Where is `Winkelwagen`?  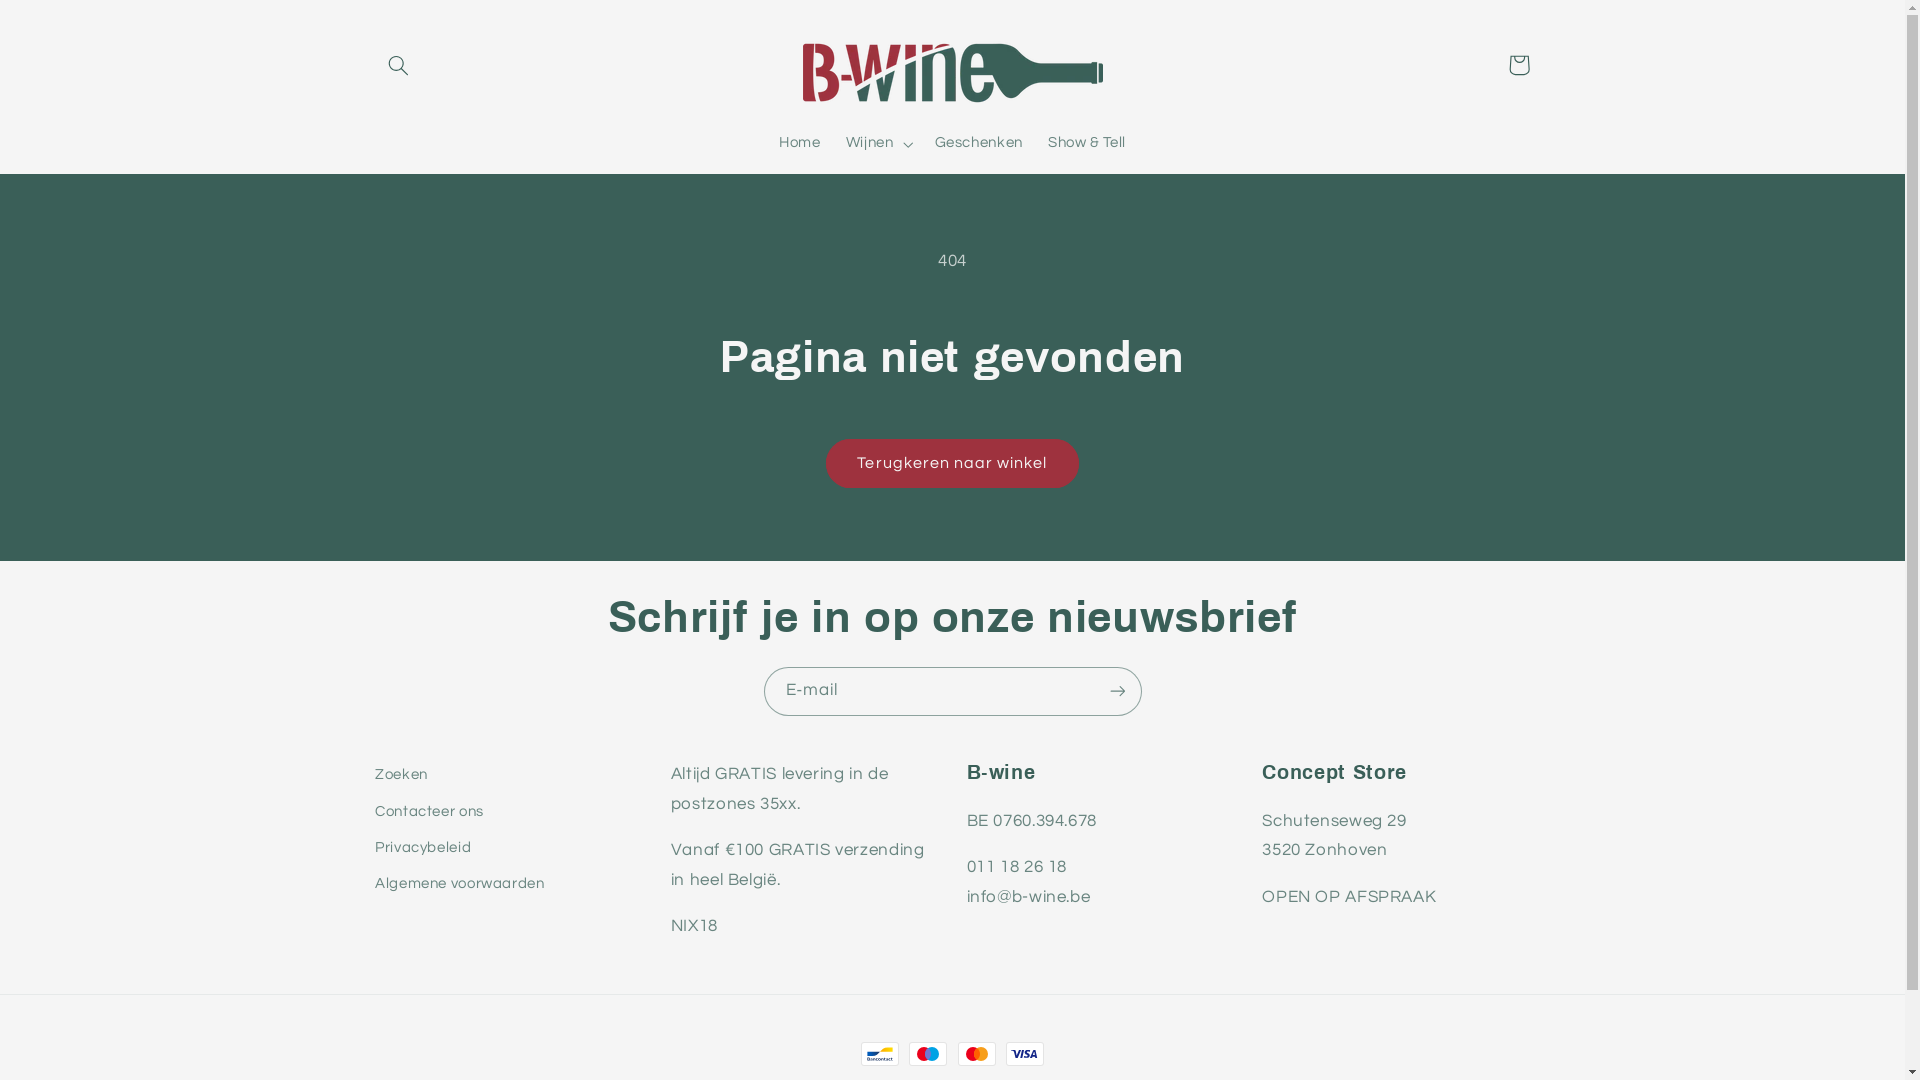
Winkelwagen is located at coordinates (1519, 65).